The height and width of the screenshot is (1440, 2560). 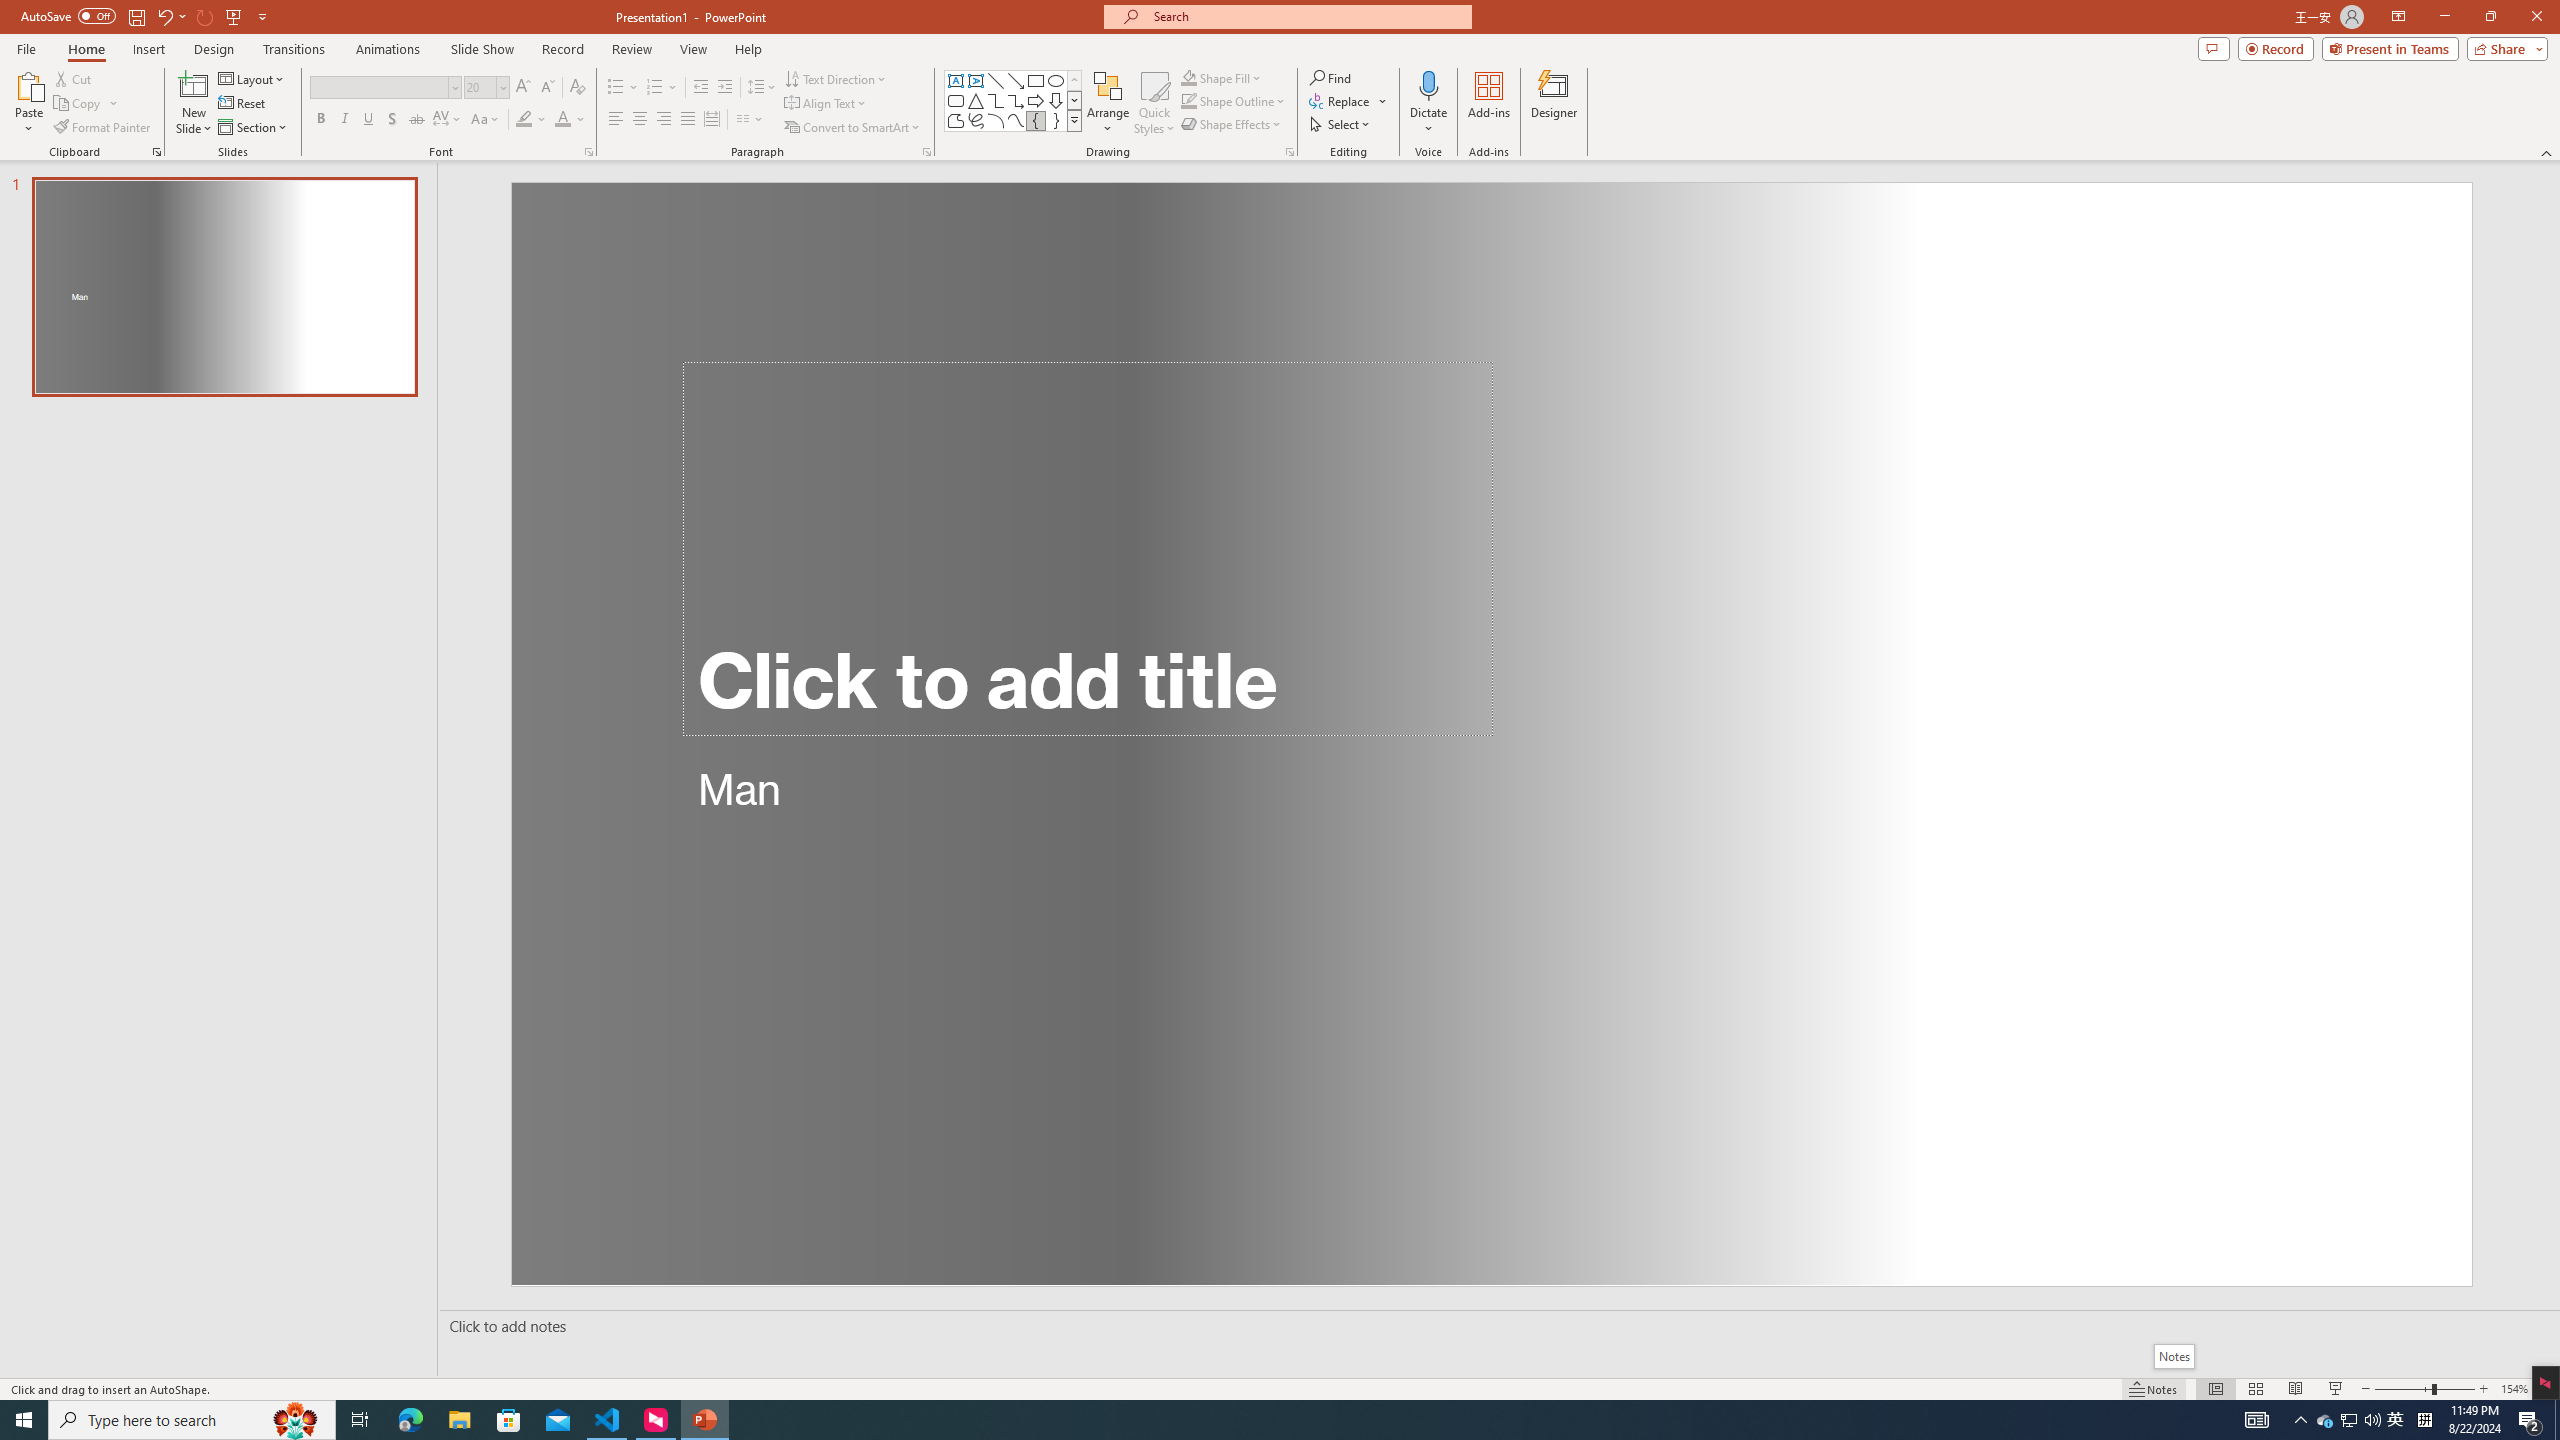 What do you see at coordinates (1036, 100) in the screenshot?
I see `Arrow: Right` at bounding box center [1036, 100].